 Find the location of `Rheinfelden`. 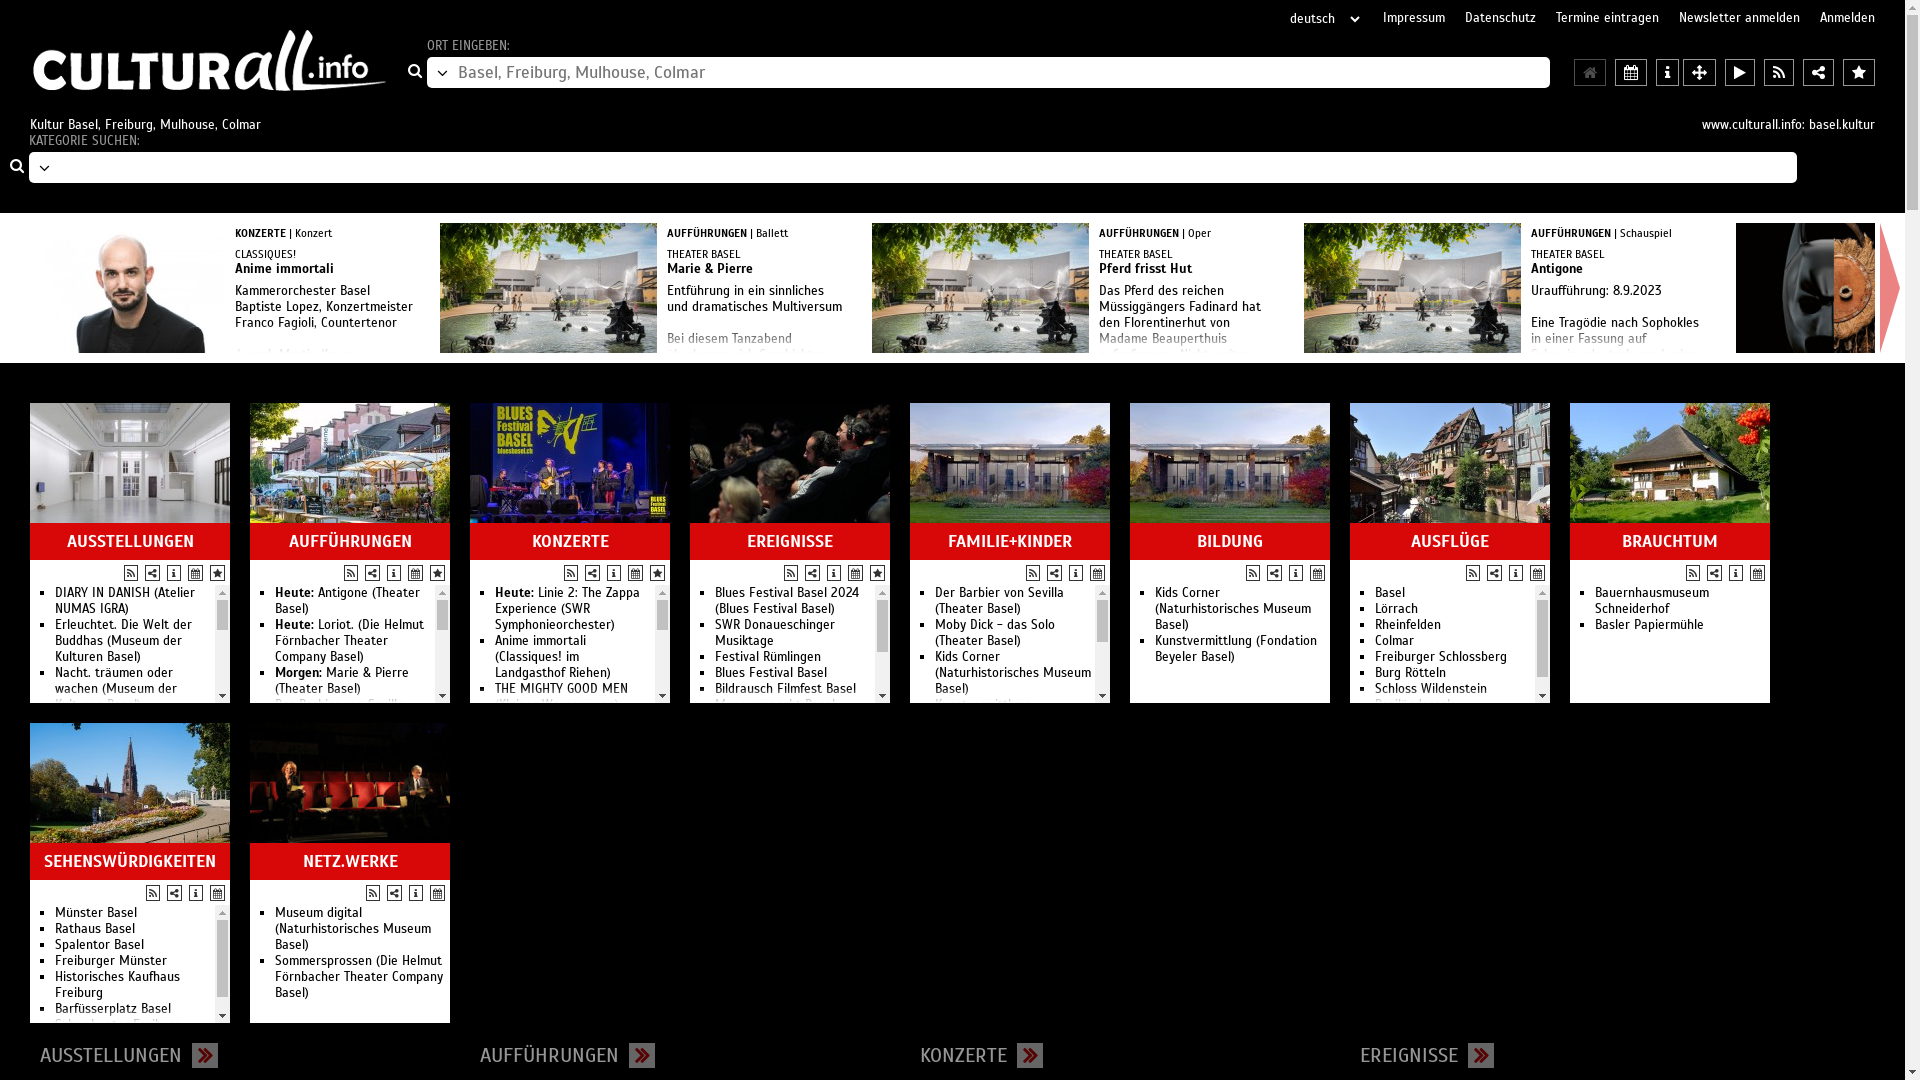

Rheinfelden is located at coordinates (1408, 625).